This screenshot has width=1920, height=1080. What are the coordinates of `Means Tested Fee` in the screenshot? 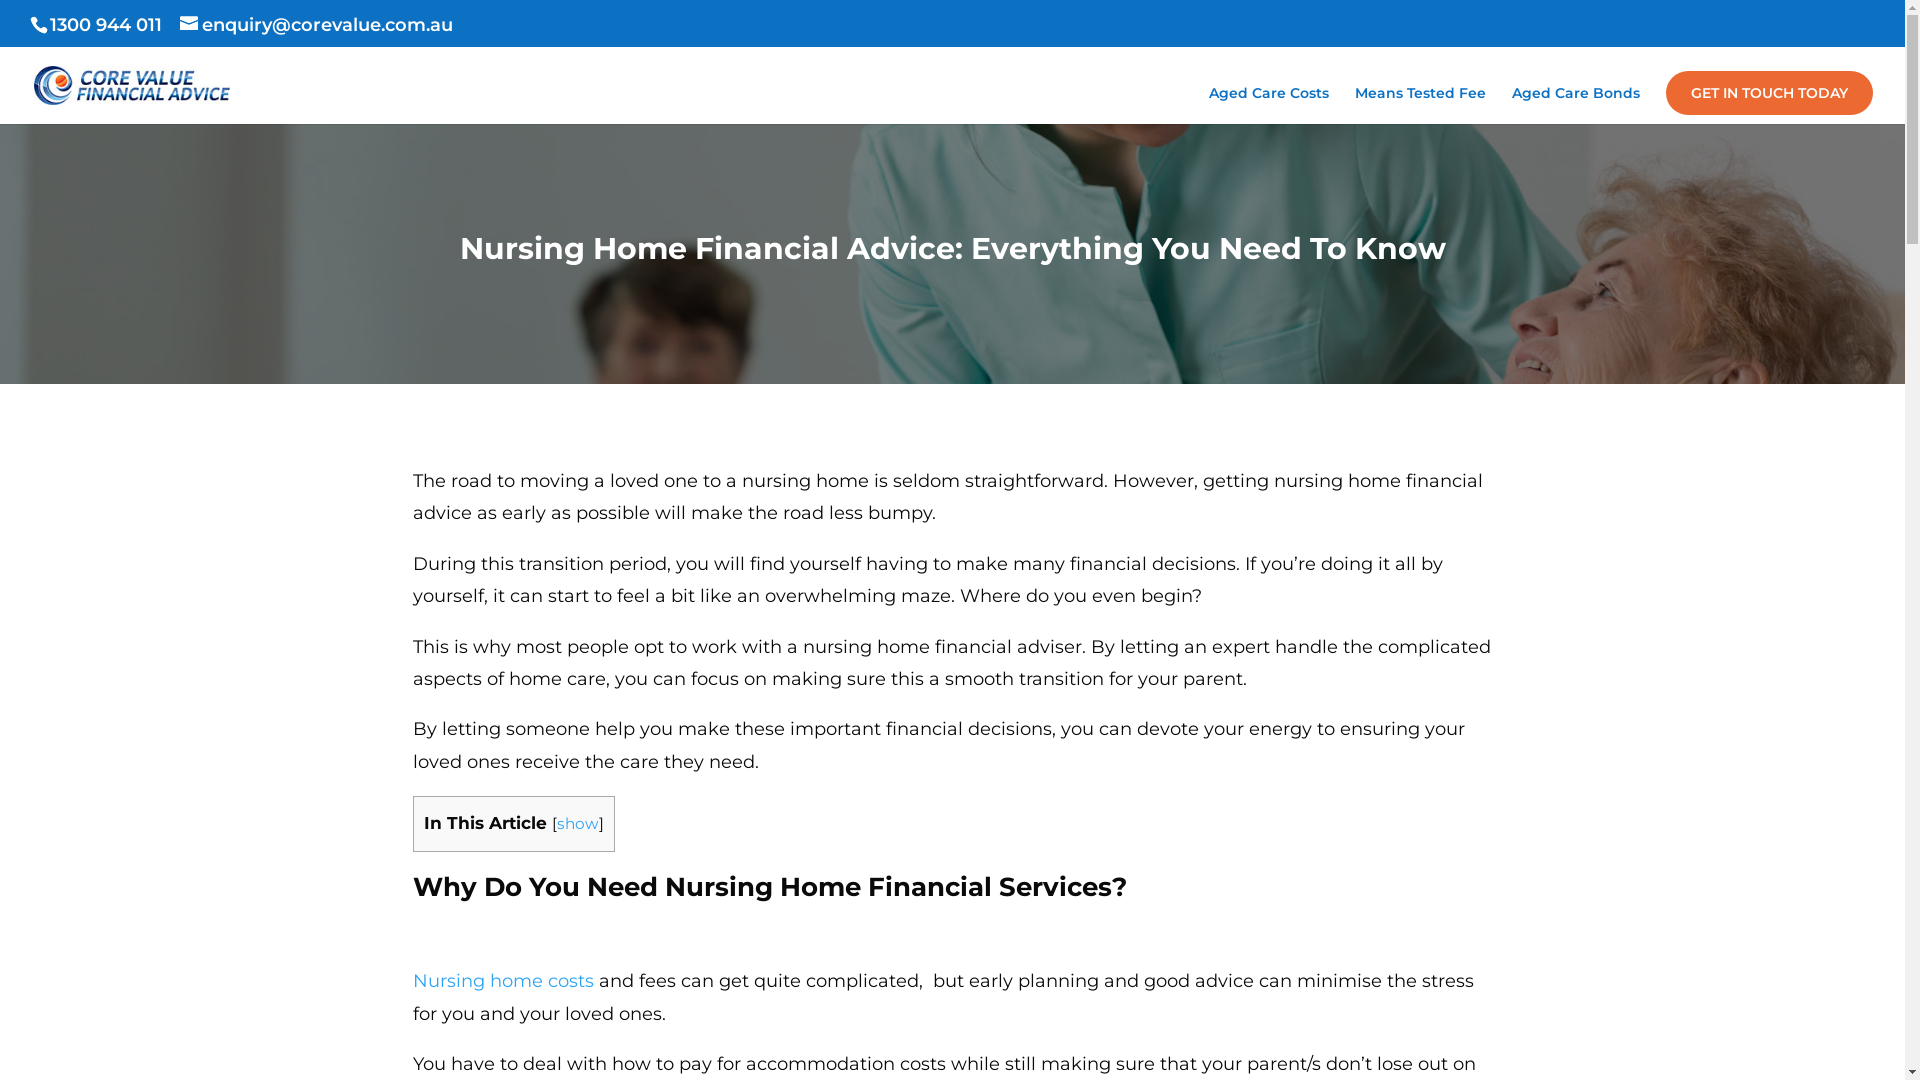 It's located at (1420, 105).